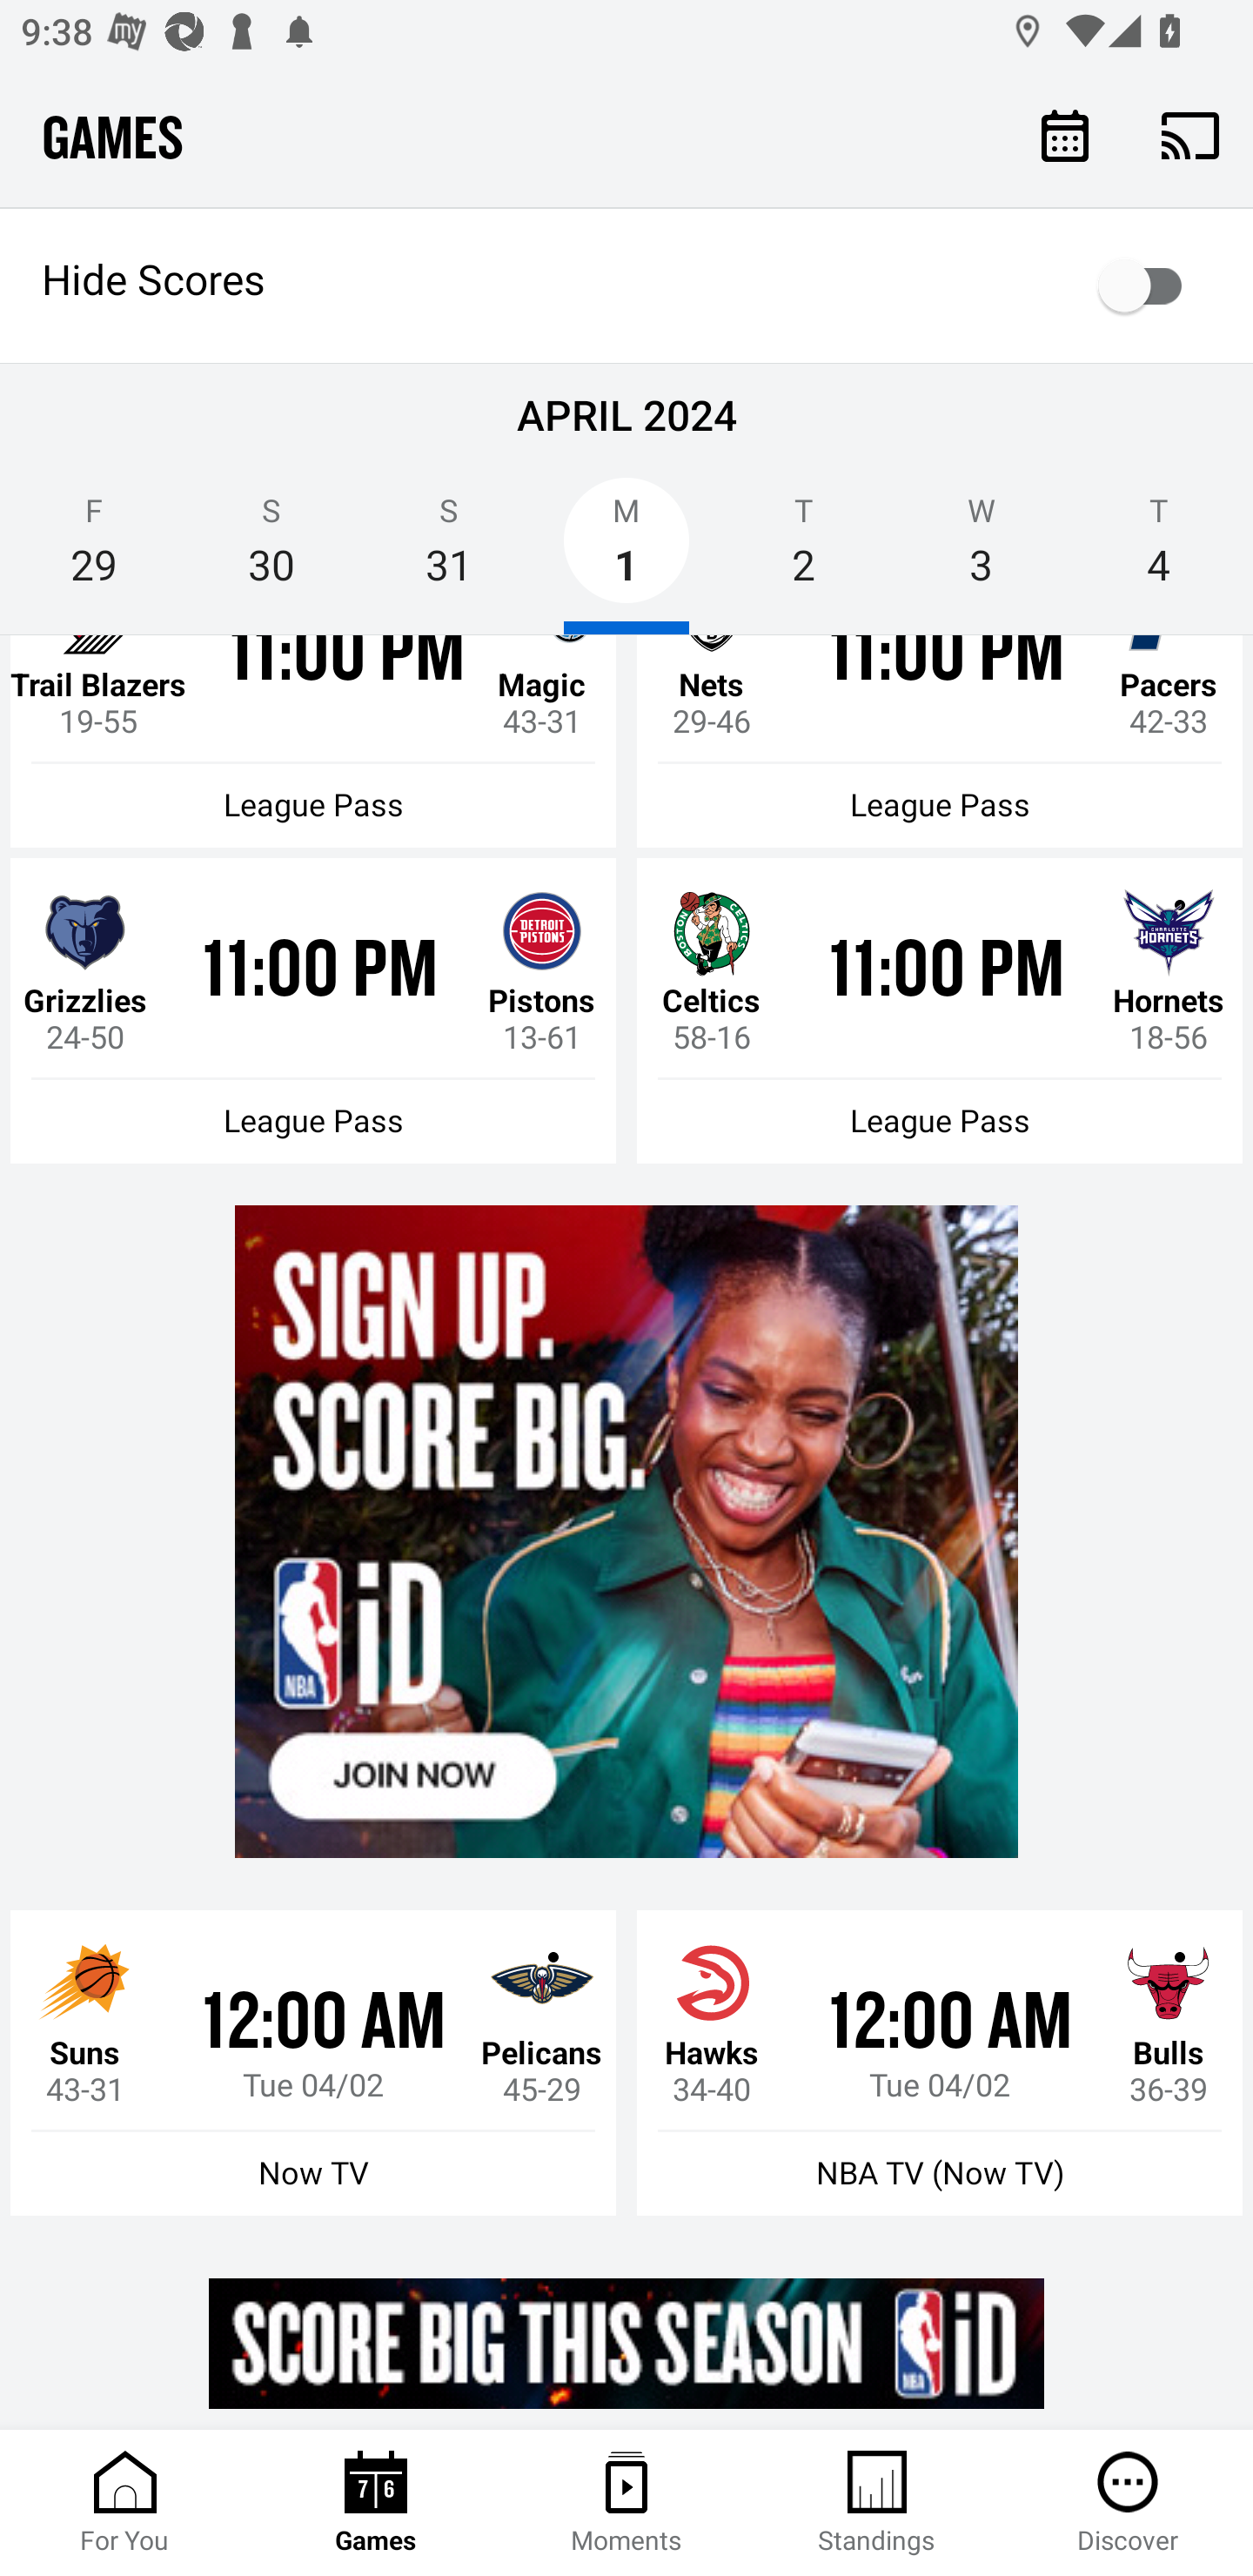  Describe the element at coordinates (626, 1532) in the screenshot. I see `g5nqqygr7owph` at that location.